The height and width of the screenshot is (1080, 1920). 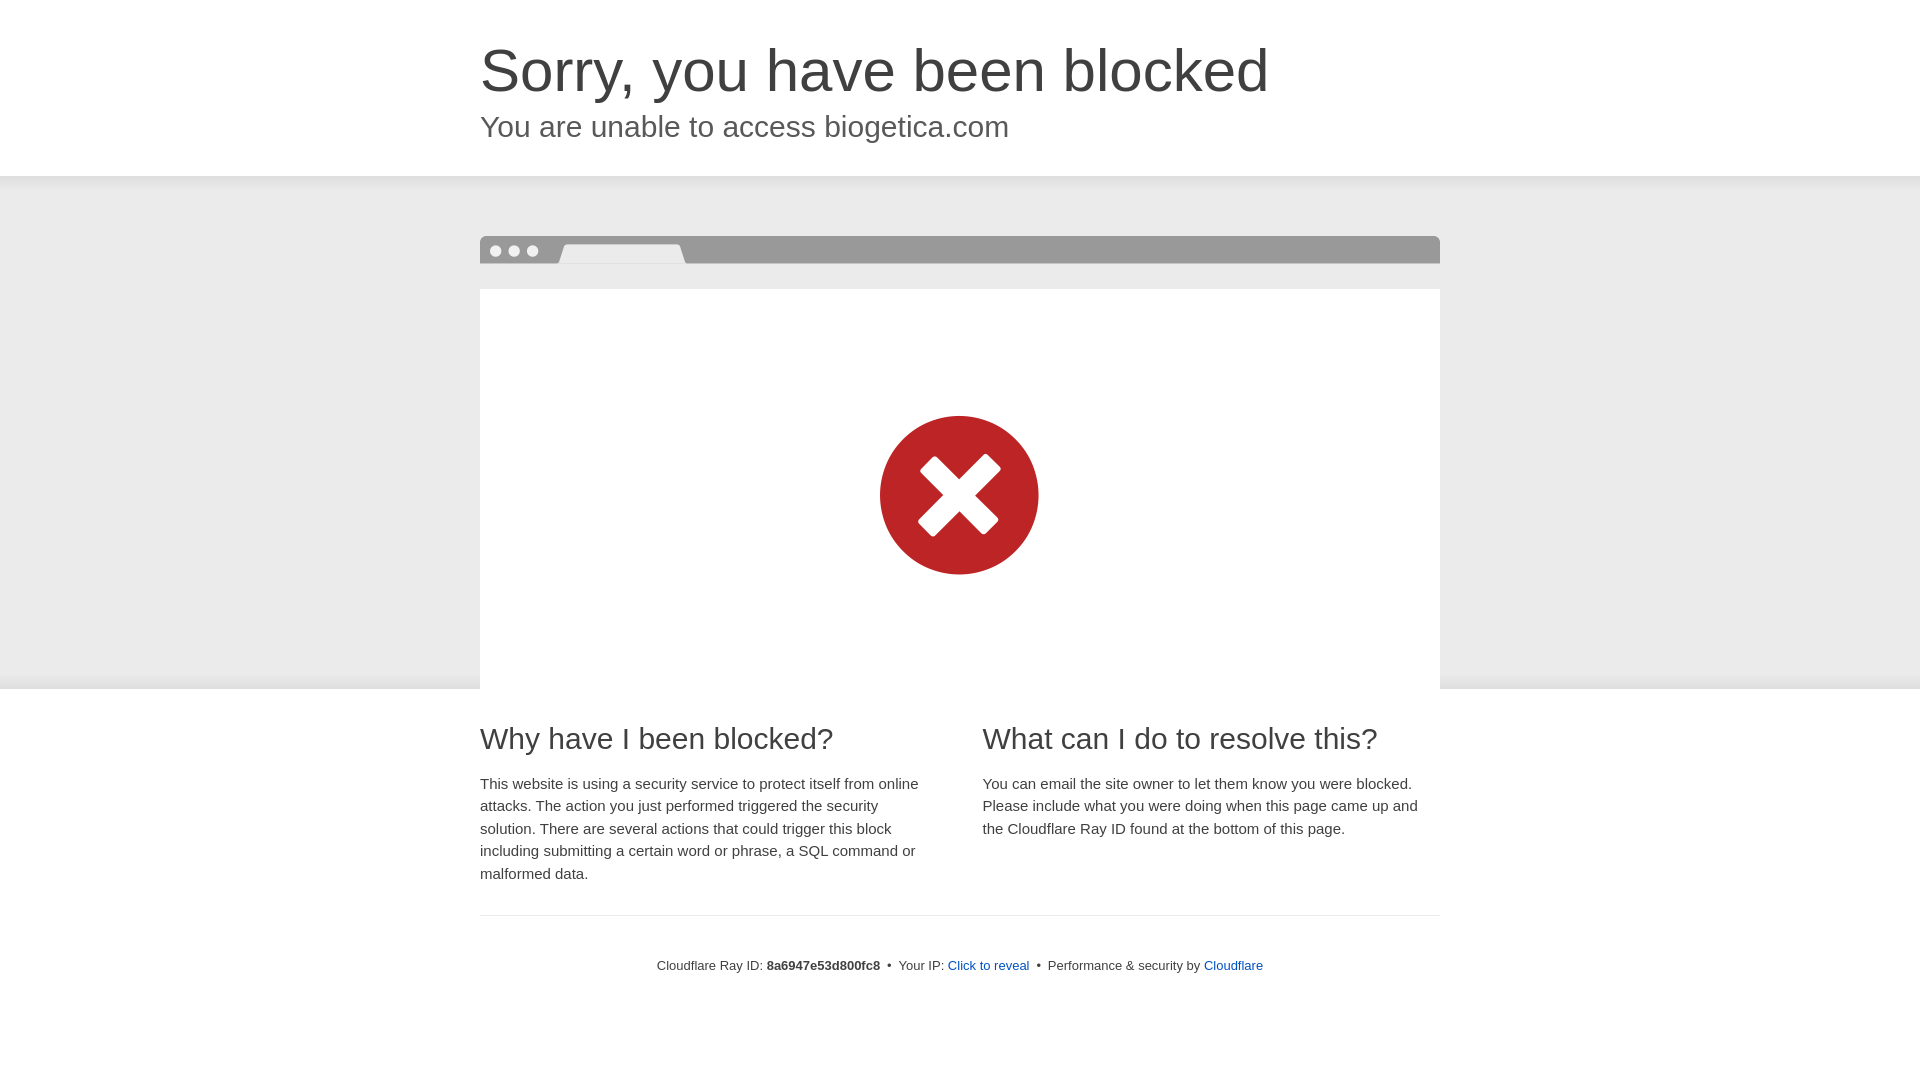 I want to click on Click to reveal, so click(x=988, y=966).